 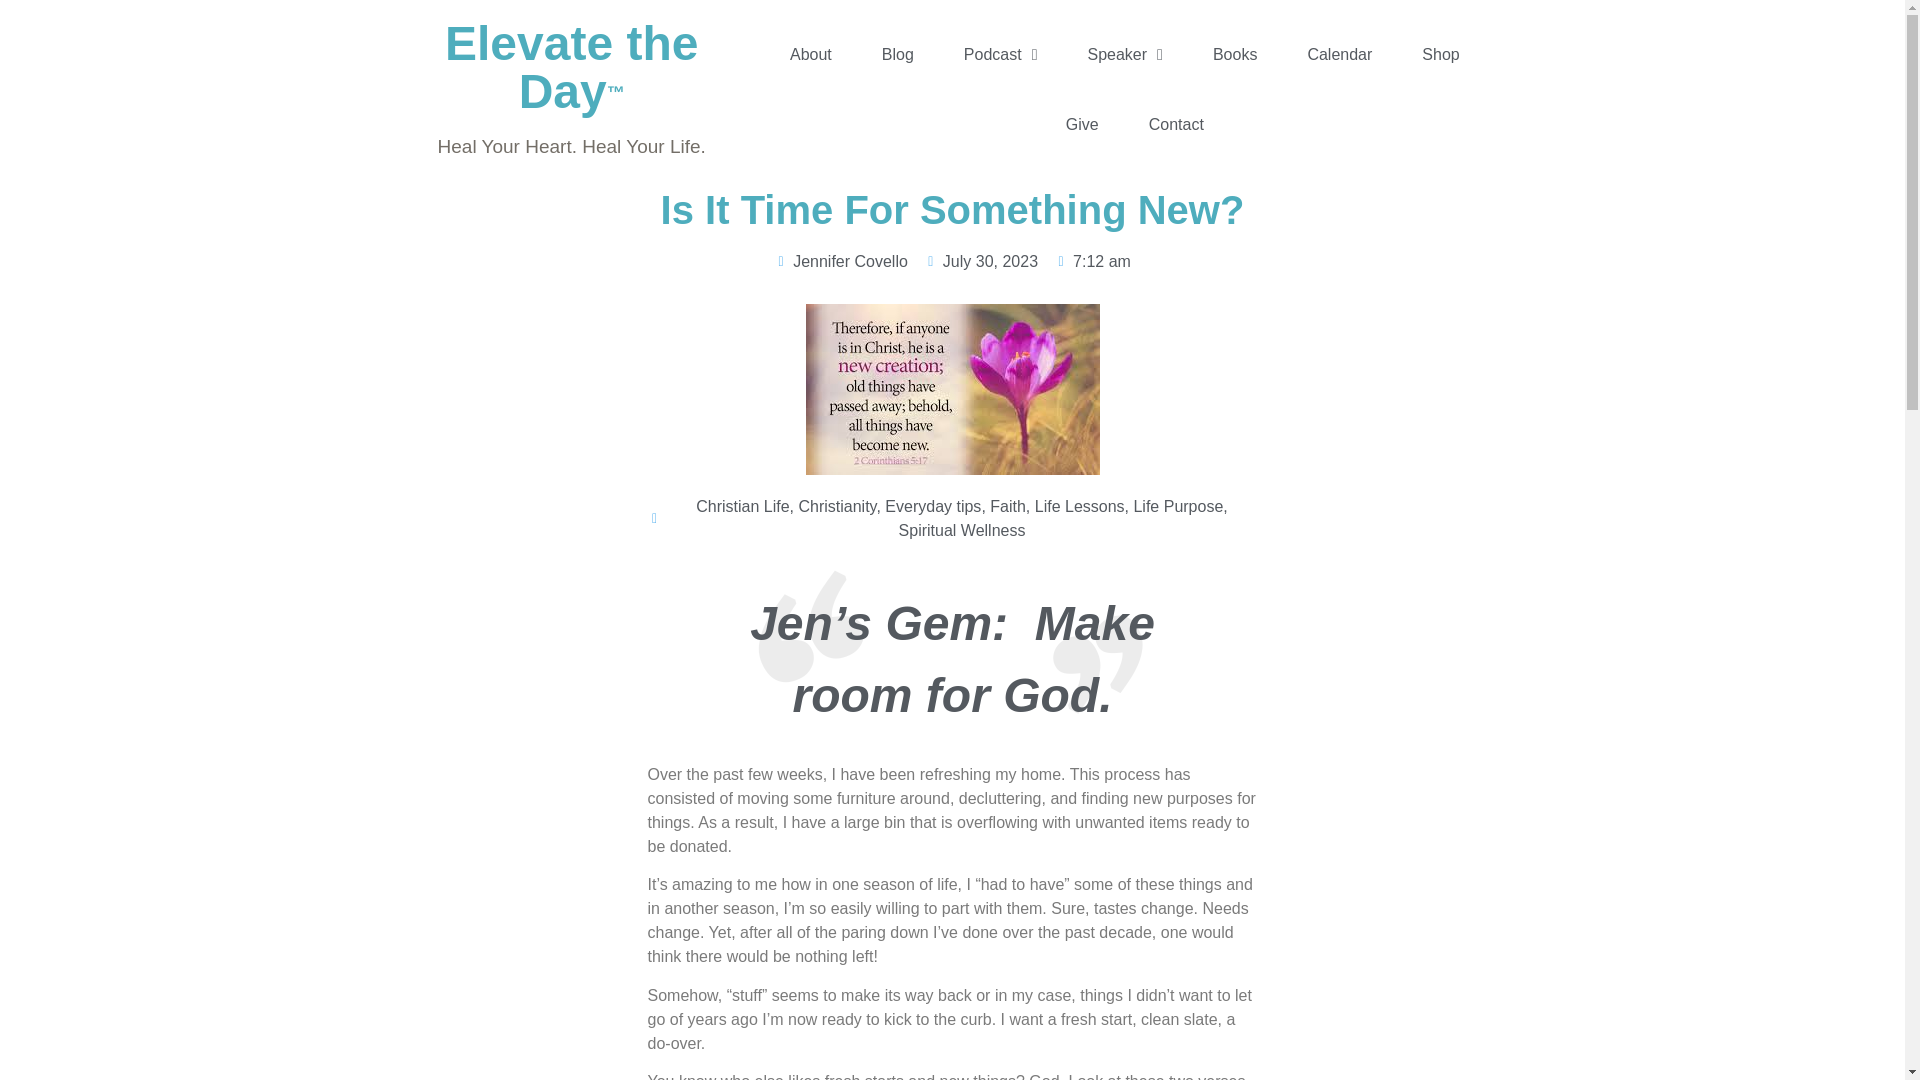 I want to click on Contact, so click(x=1176, y=124).